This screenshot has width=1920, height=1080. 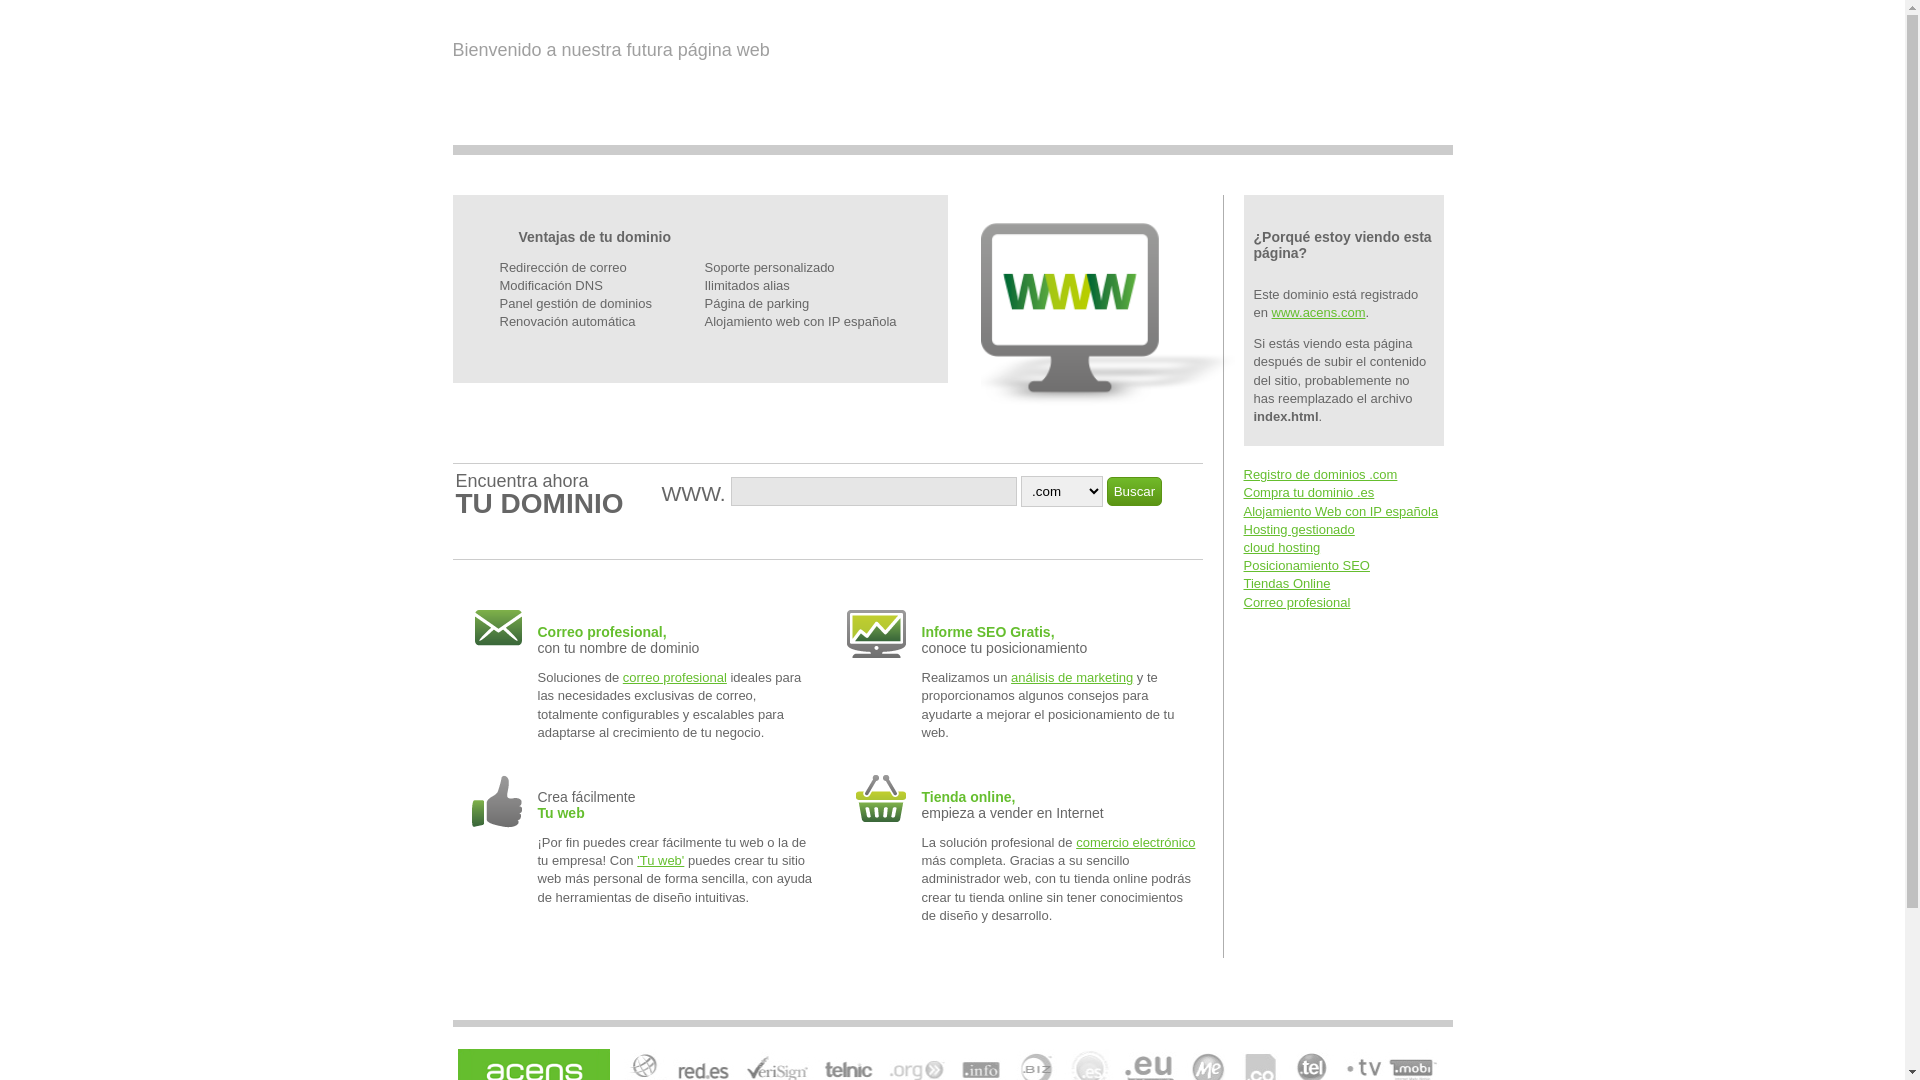 What do you see at coordinates (1298, 602) in the screenshot?
I see `Correo profesional` at bounding box center [1298, 602].